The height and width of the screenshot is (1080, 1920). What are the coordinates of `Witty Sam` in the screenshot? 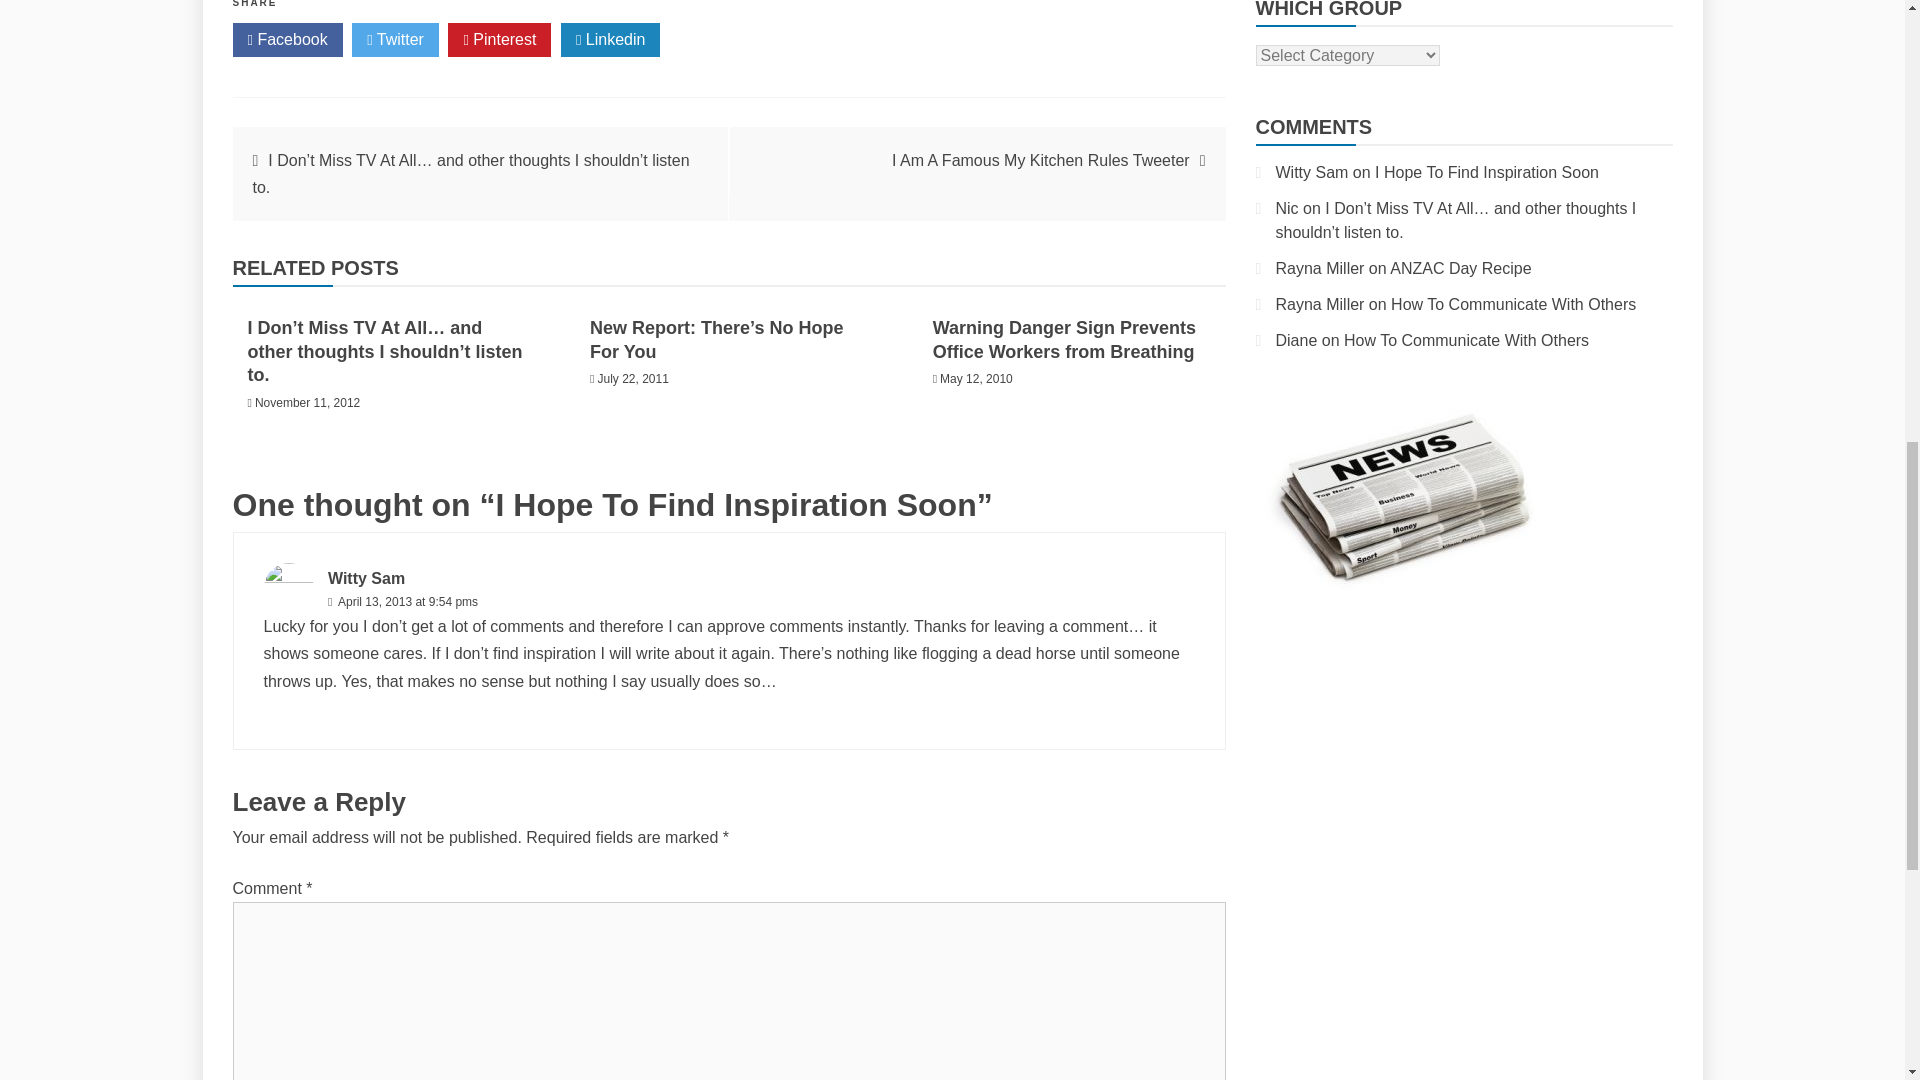 It's located at (366, 578).